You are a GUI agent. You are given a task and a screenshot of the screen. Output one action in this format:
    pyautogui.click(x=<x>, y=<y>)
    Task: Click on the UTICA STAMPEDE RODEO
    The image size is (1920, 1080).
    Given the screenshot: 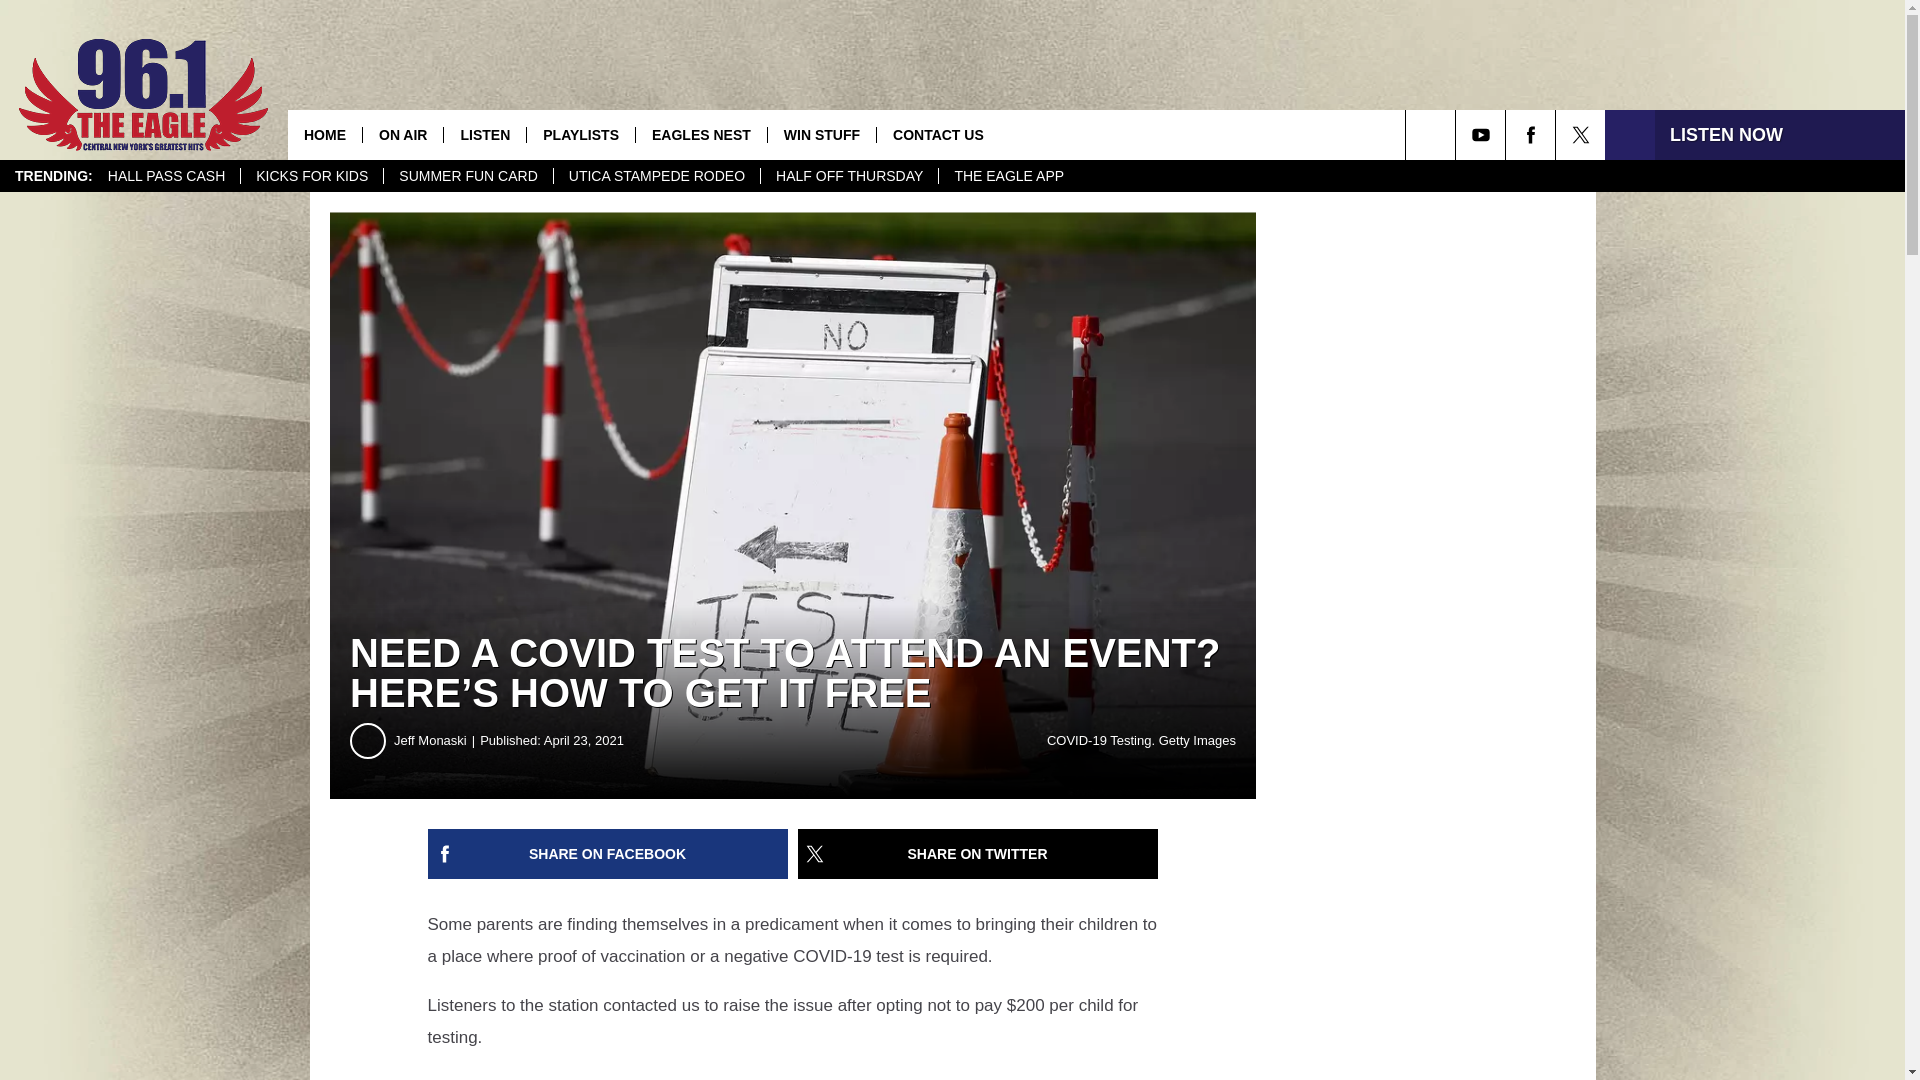 What is the action you would take?
    pyautogui.click(x=656, y=176)
    